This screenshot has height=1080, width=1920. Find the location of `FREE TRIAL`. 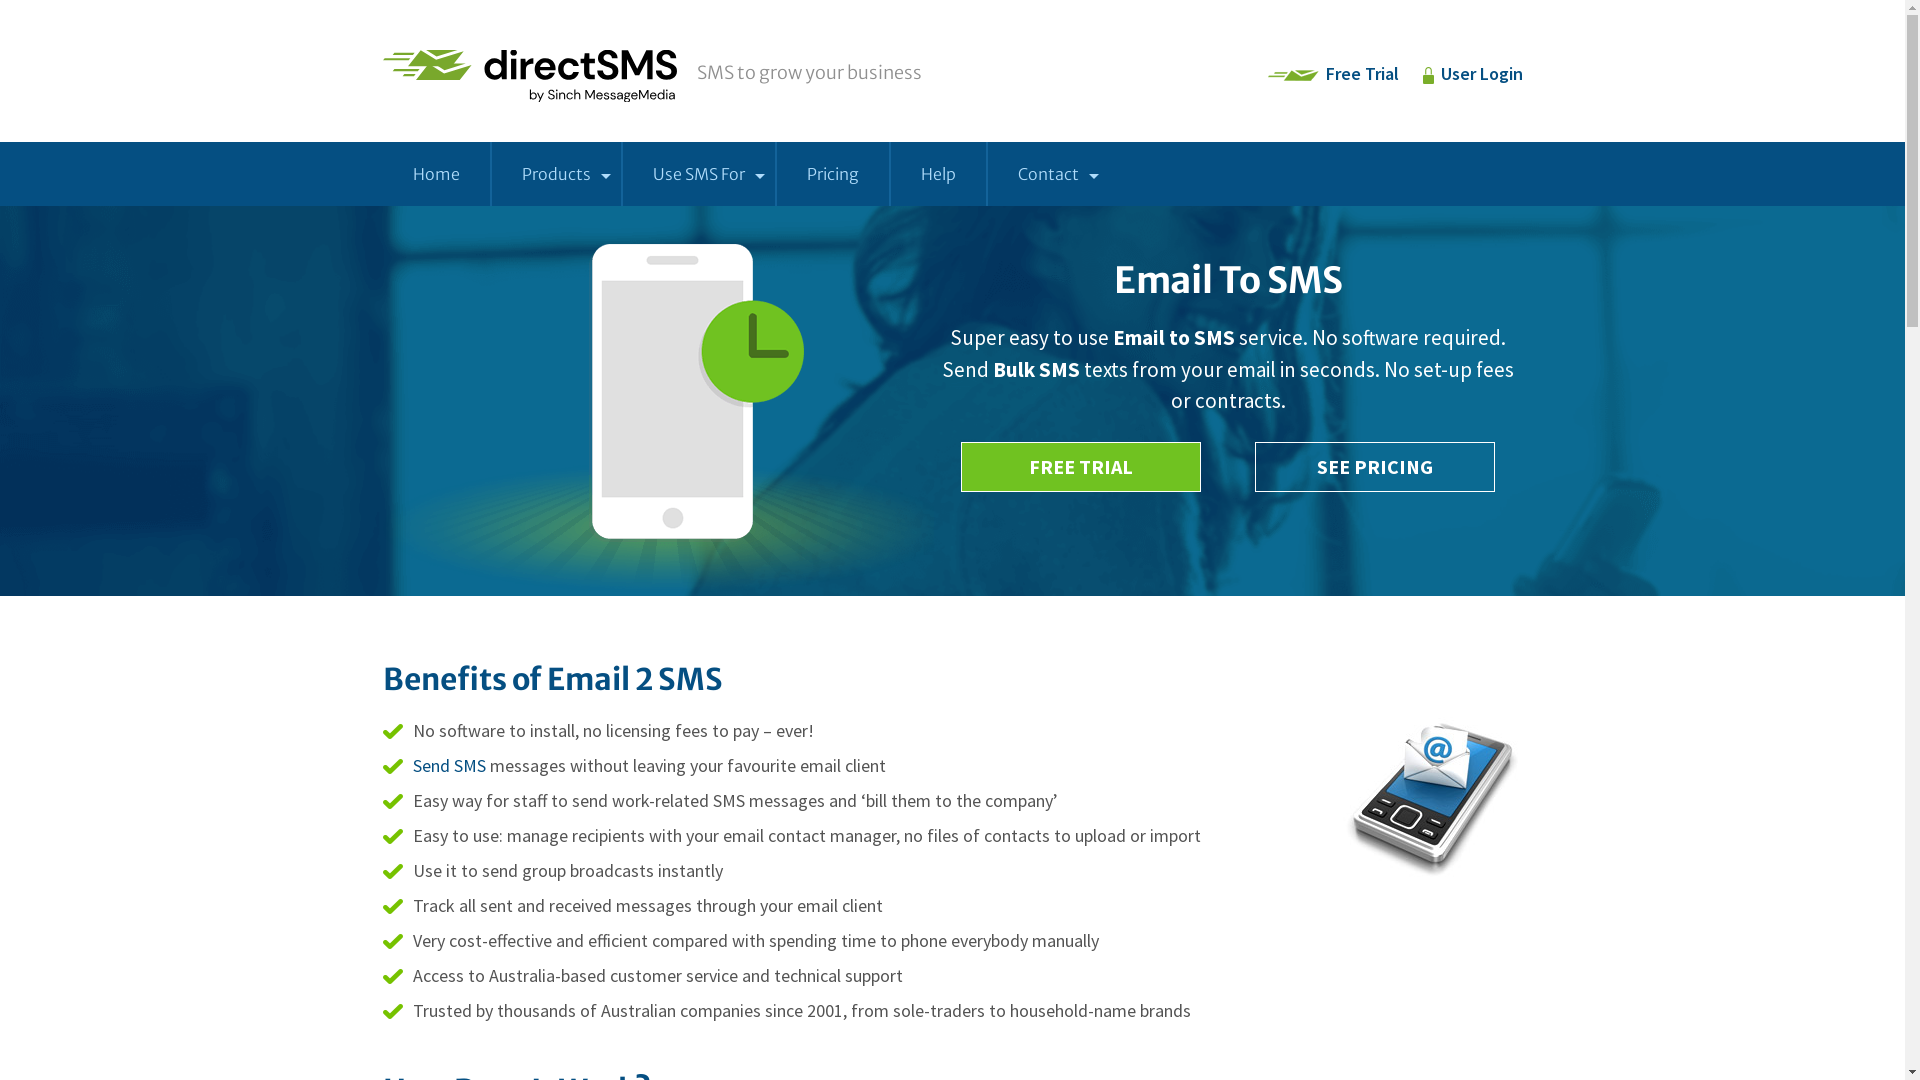

FREE TRIAL is located at coordinates (1081, 467).